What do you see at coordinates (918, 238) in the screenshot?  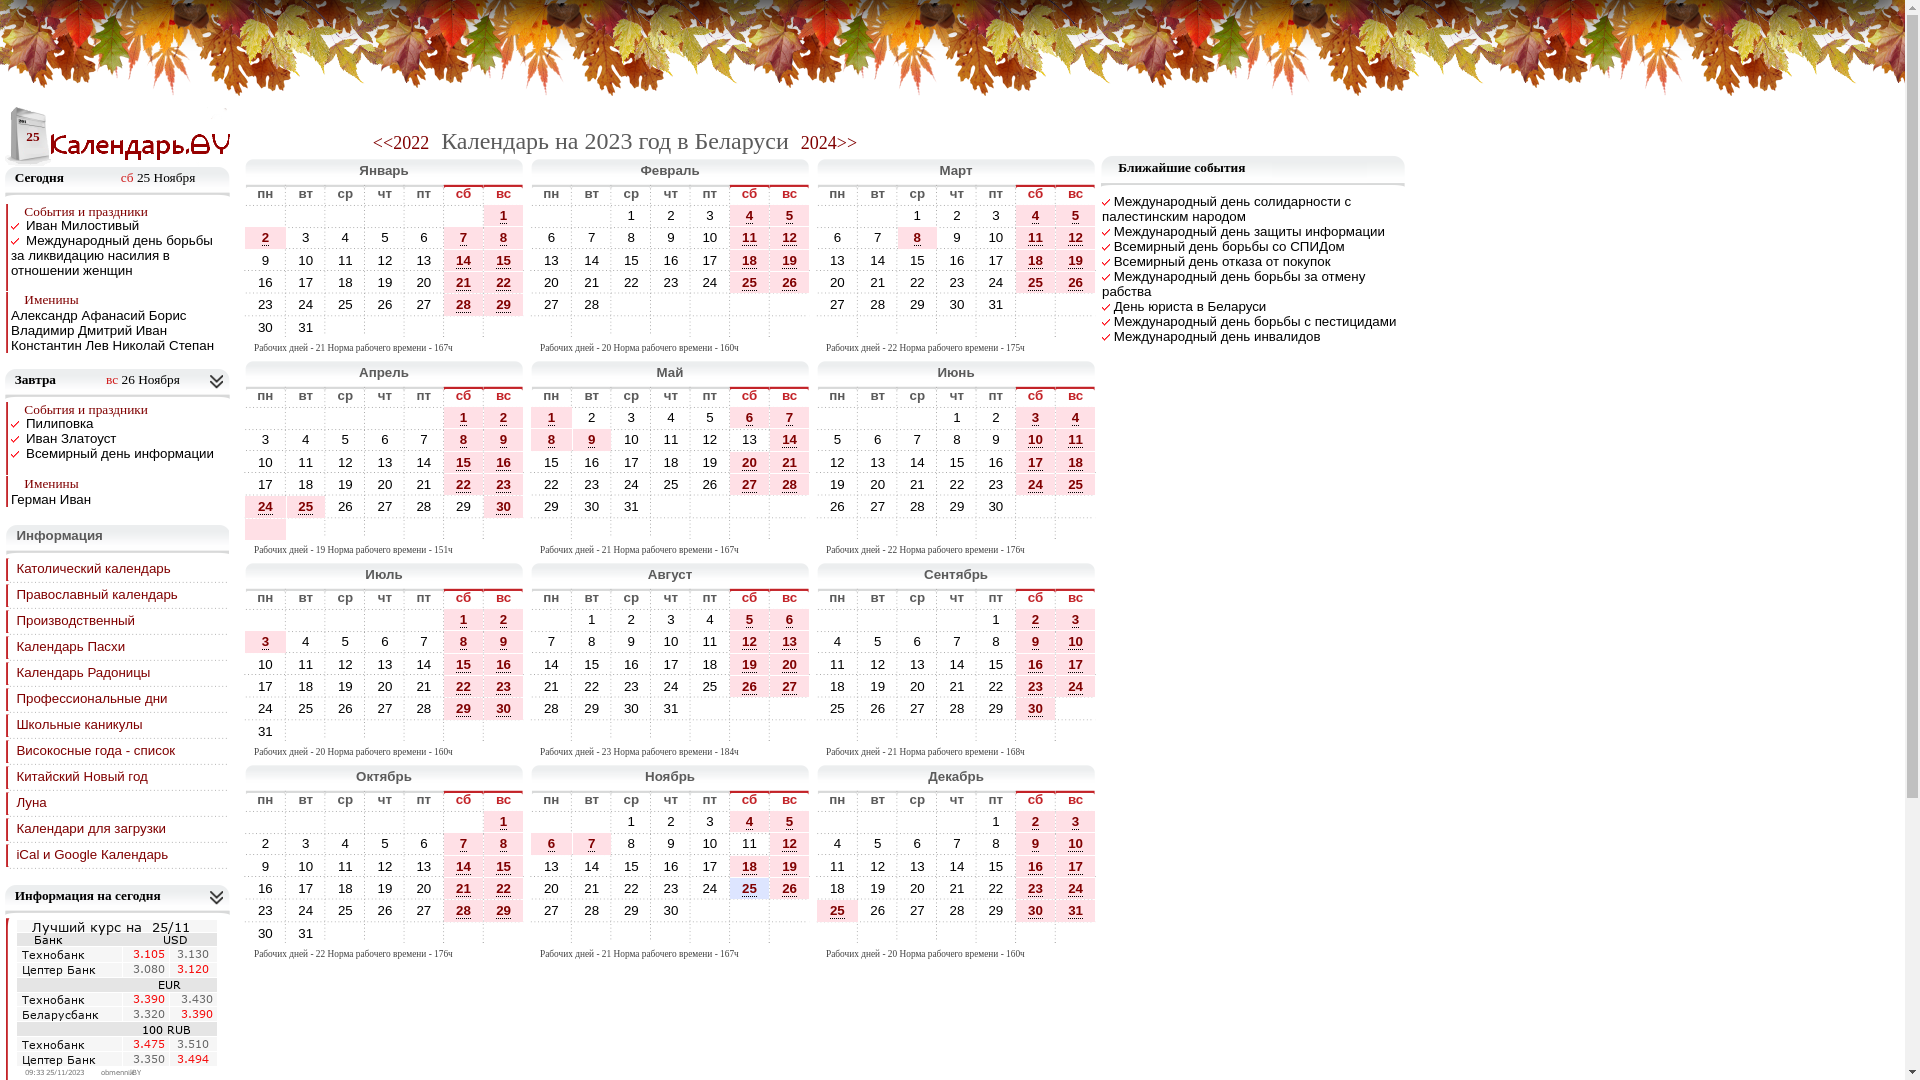 I see `8` at bounding box center [918, 238].